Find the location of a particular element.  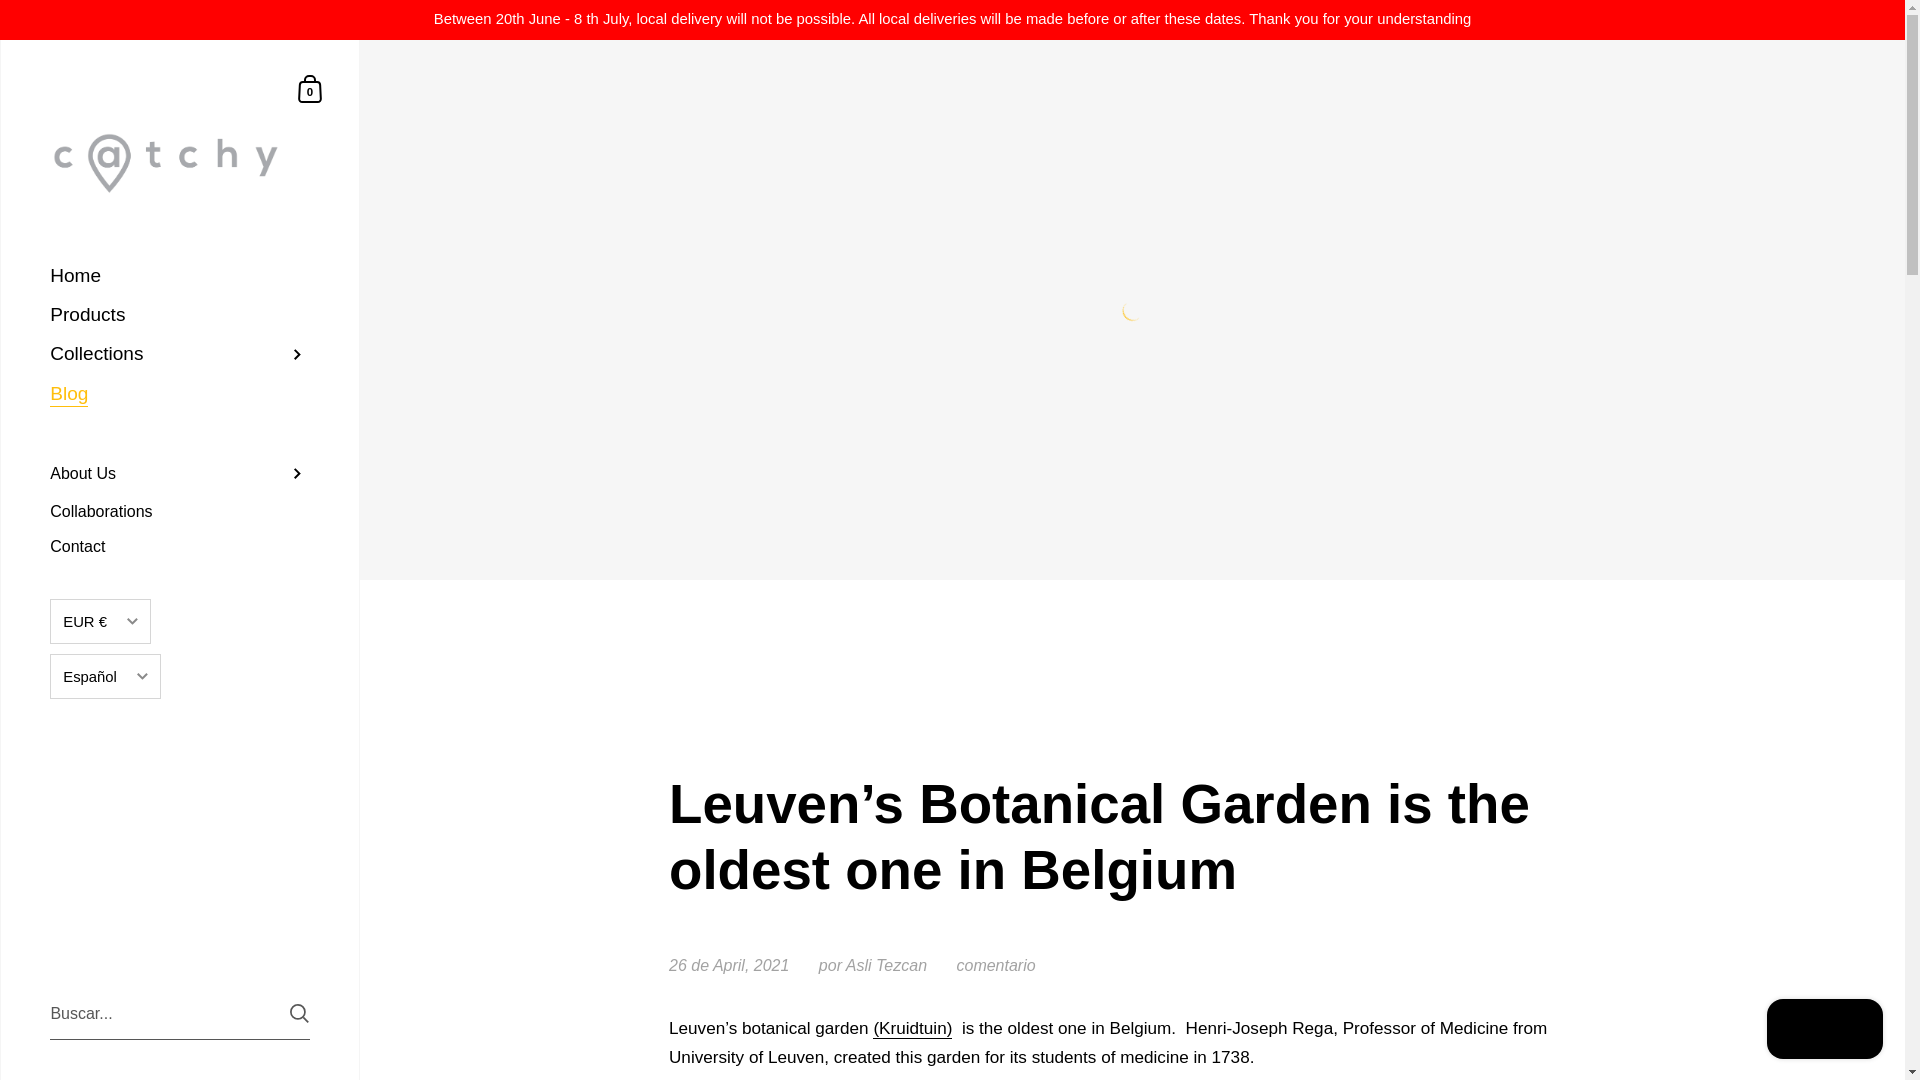

nl is located at coordinates (105, 834).